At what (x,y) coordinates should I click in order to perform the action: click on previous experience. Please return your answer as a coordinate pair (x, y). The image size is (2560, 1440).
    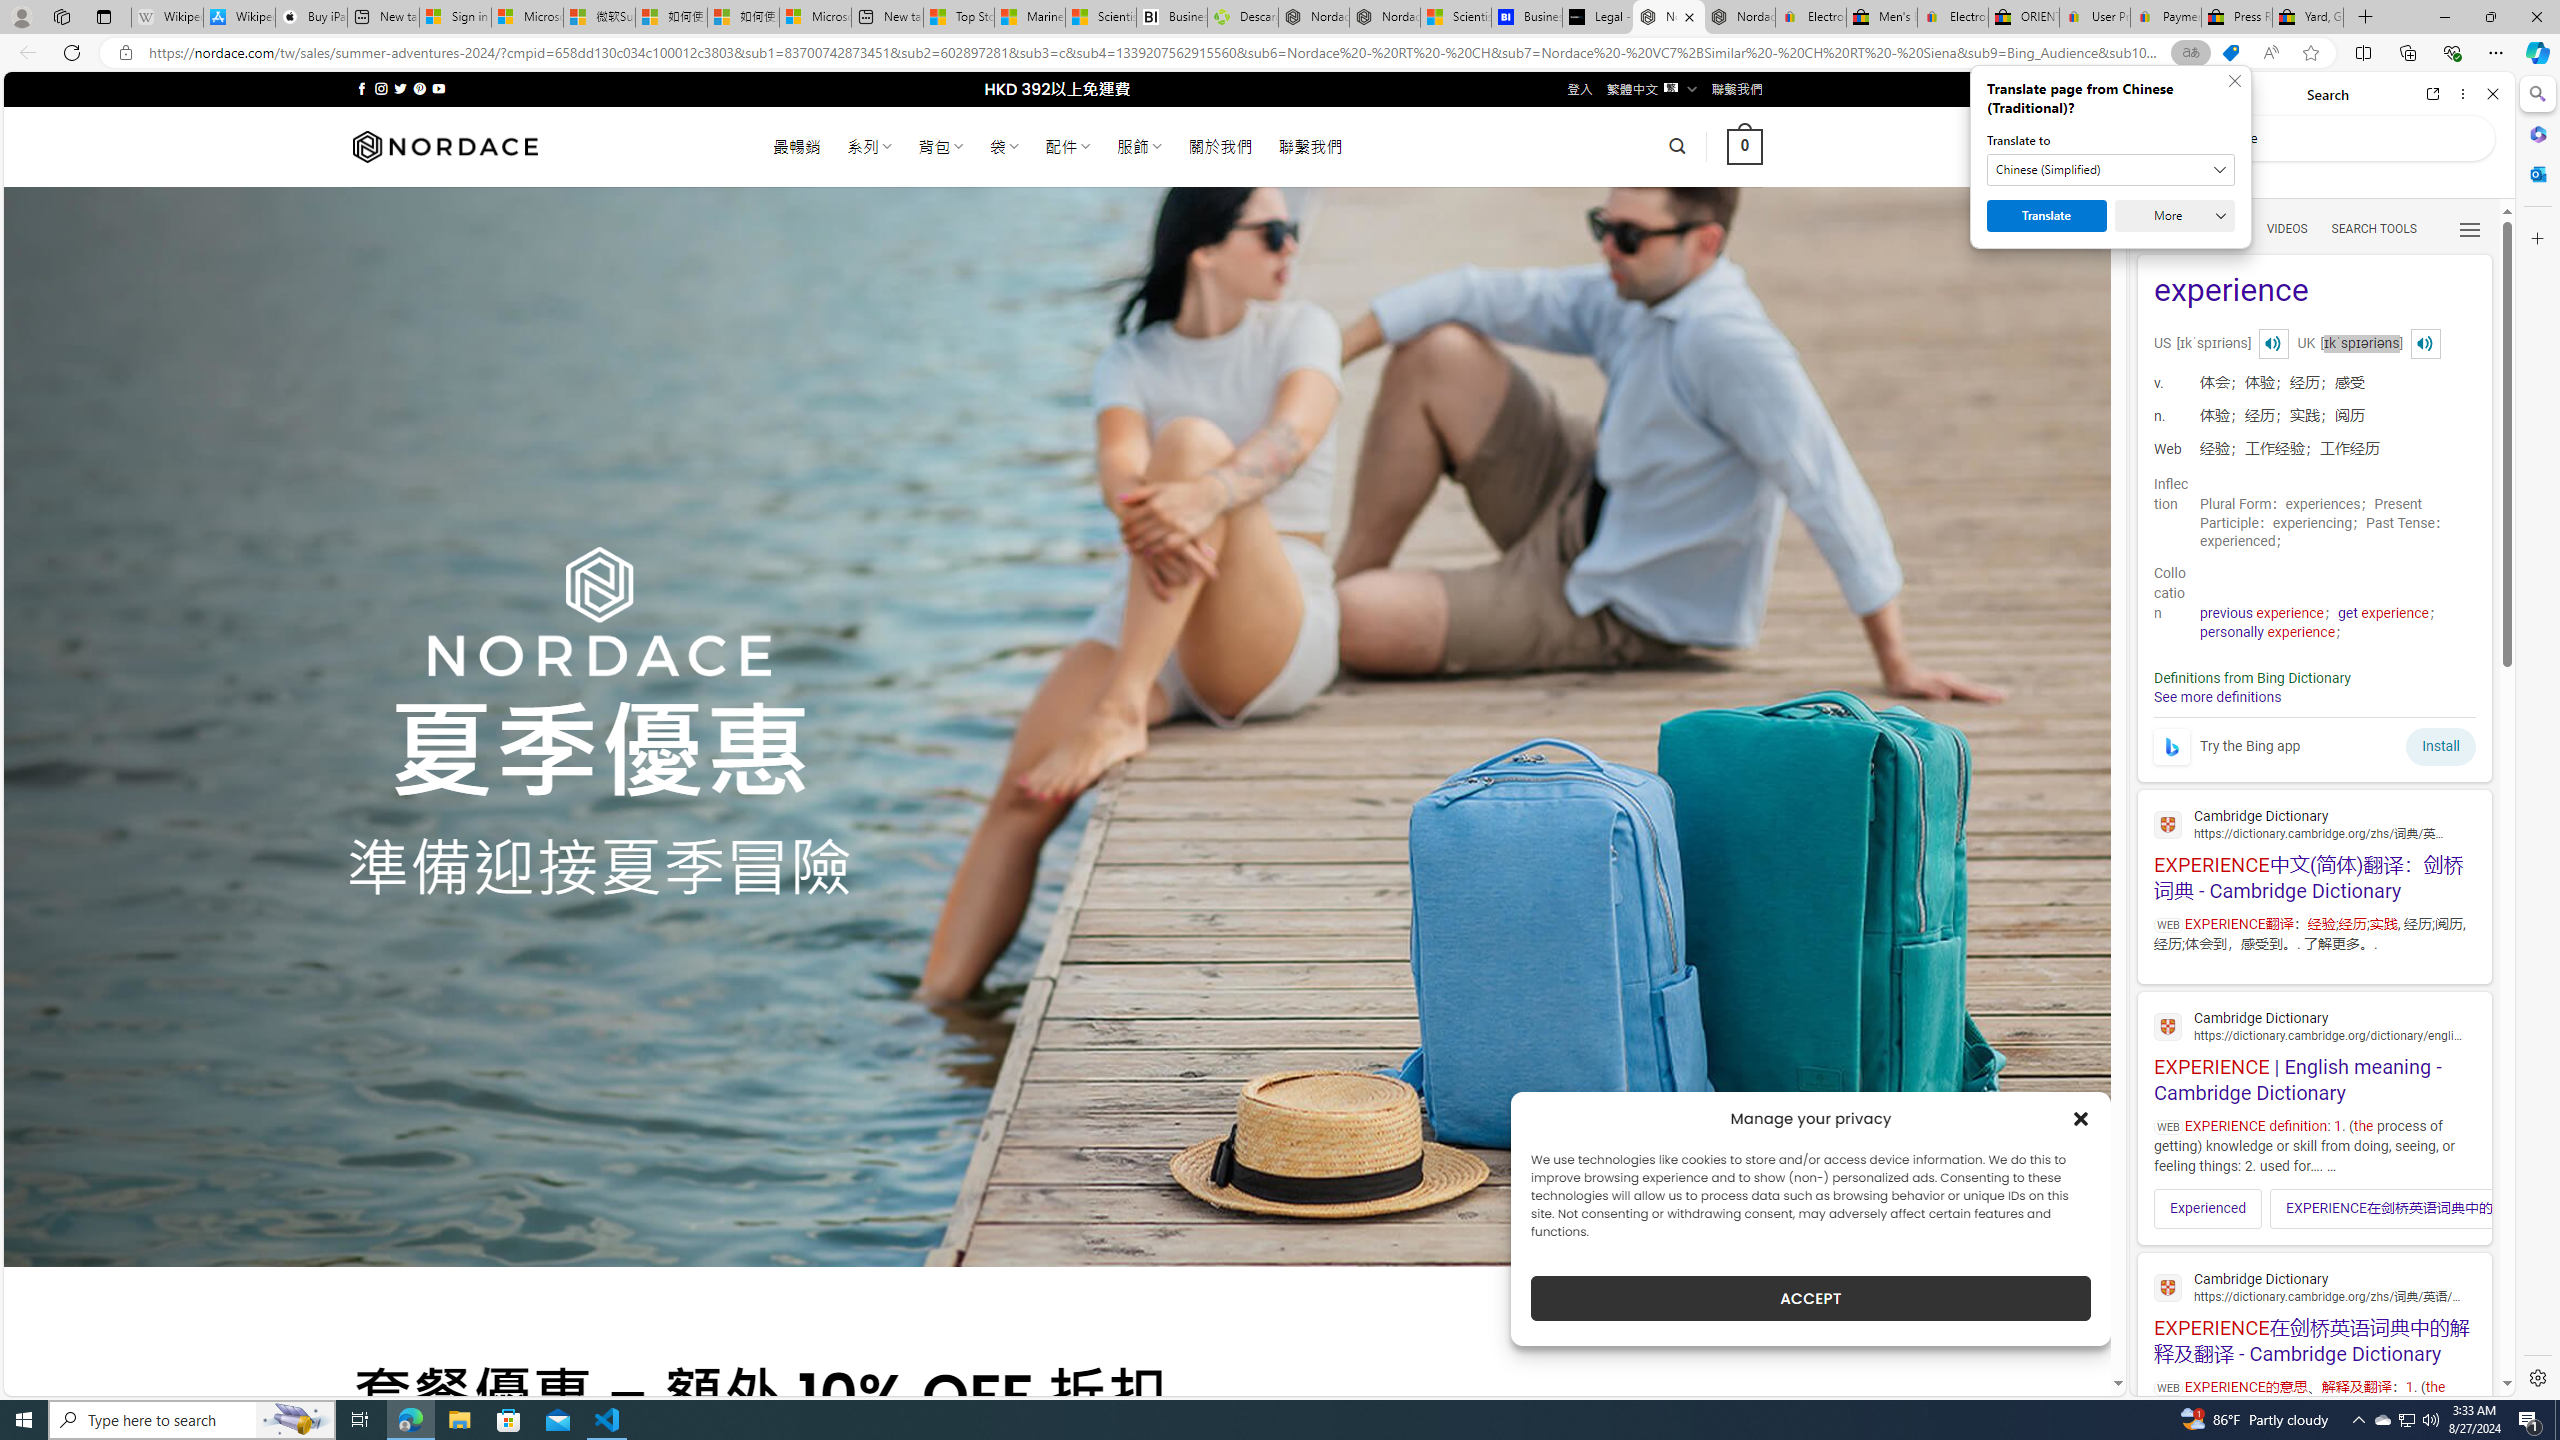
    Looking at the image, I should click on (2262, 613).